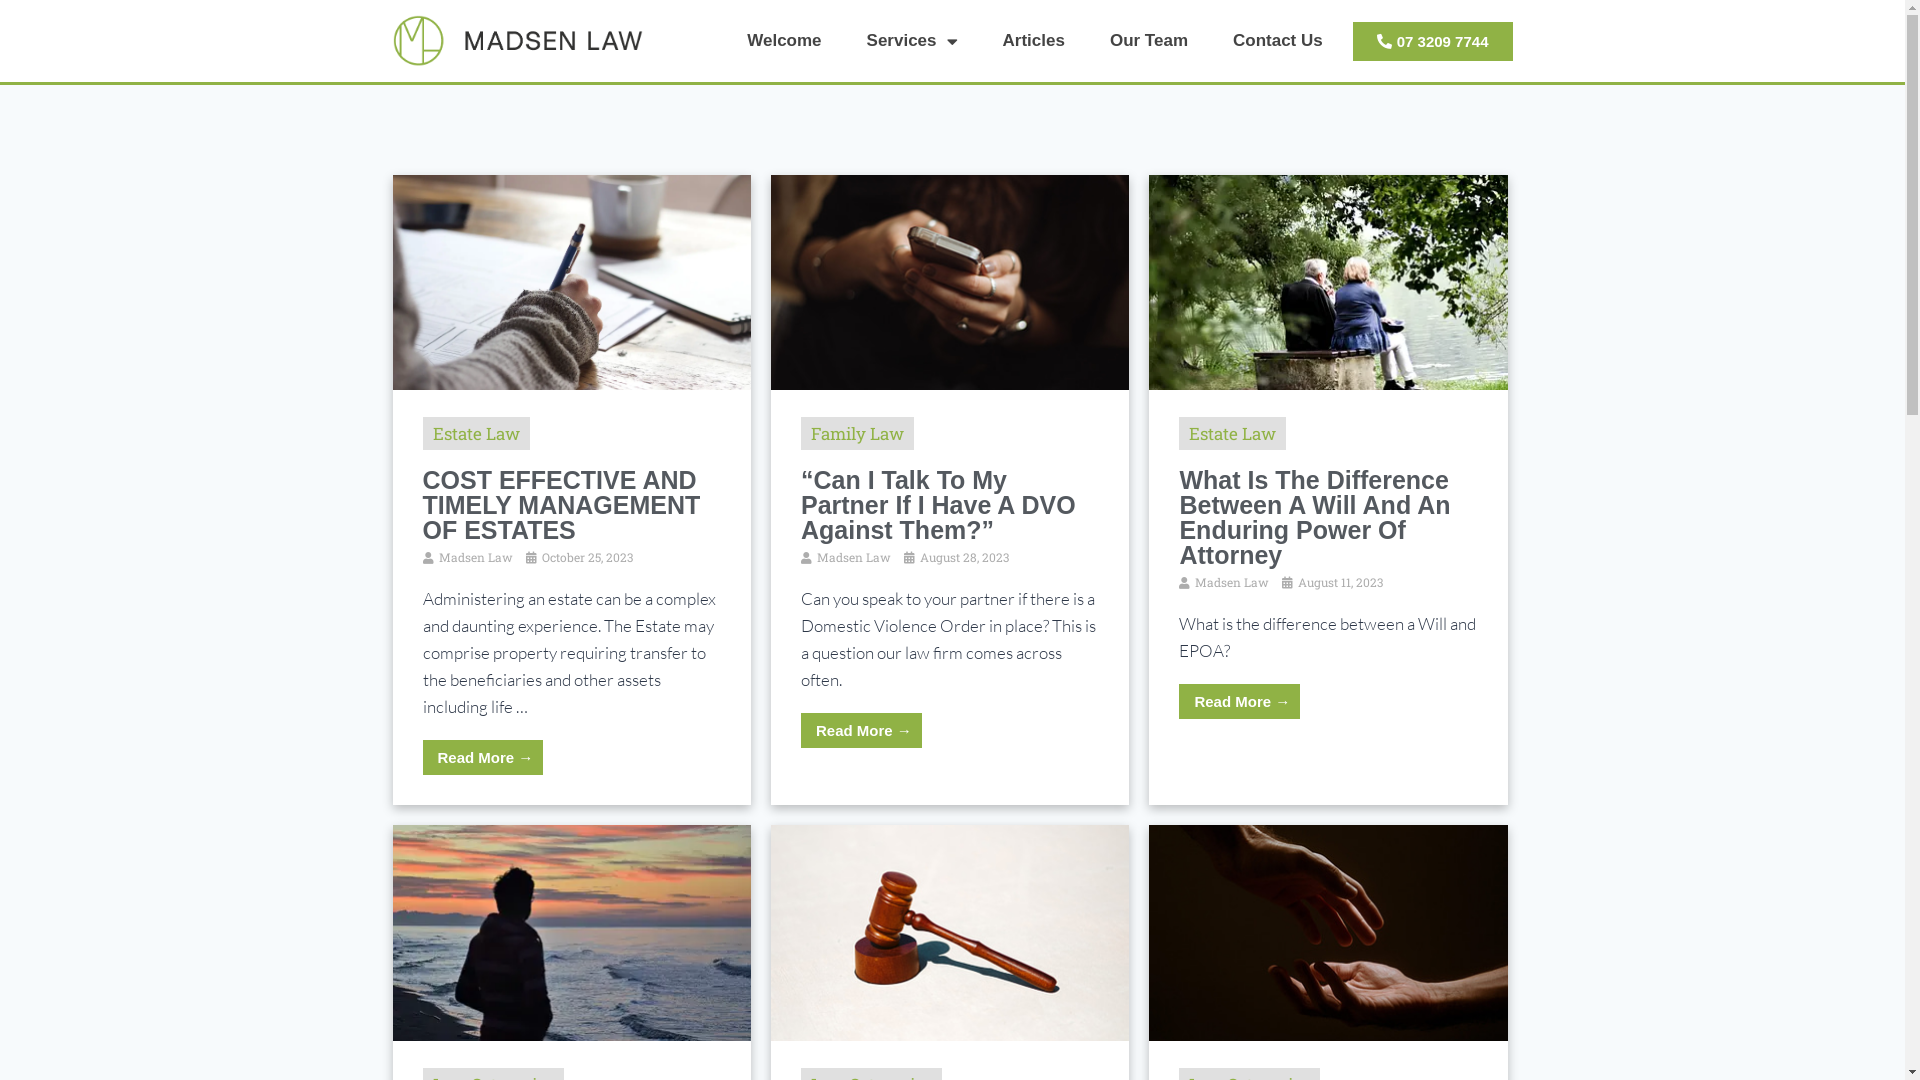 This screenshot has height=1080, width=1920. I want to click on 07 3209 7744, so click(1433, 42).